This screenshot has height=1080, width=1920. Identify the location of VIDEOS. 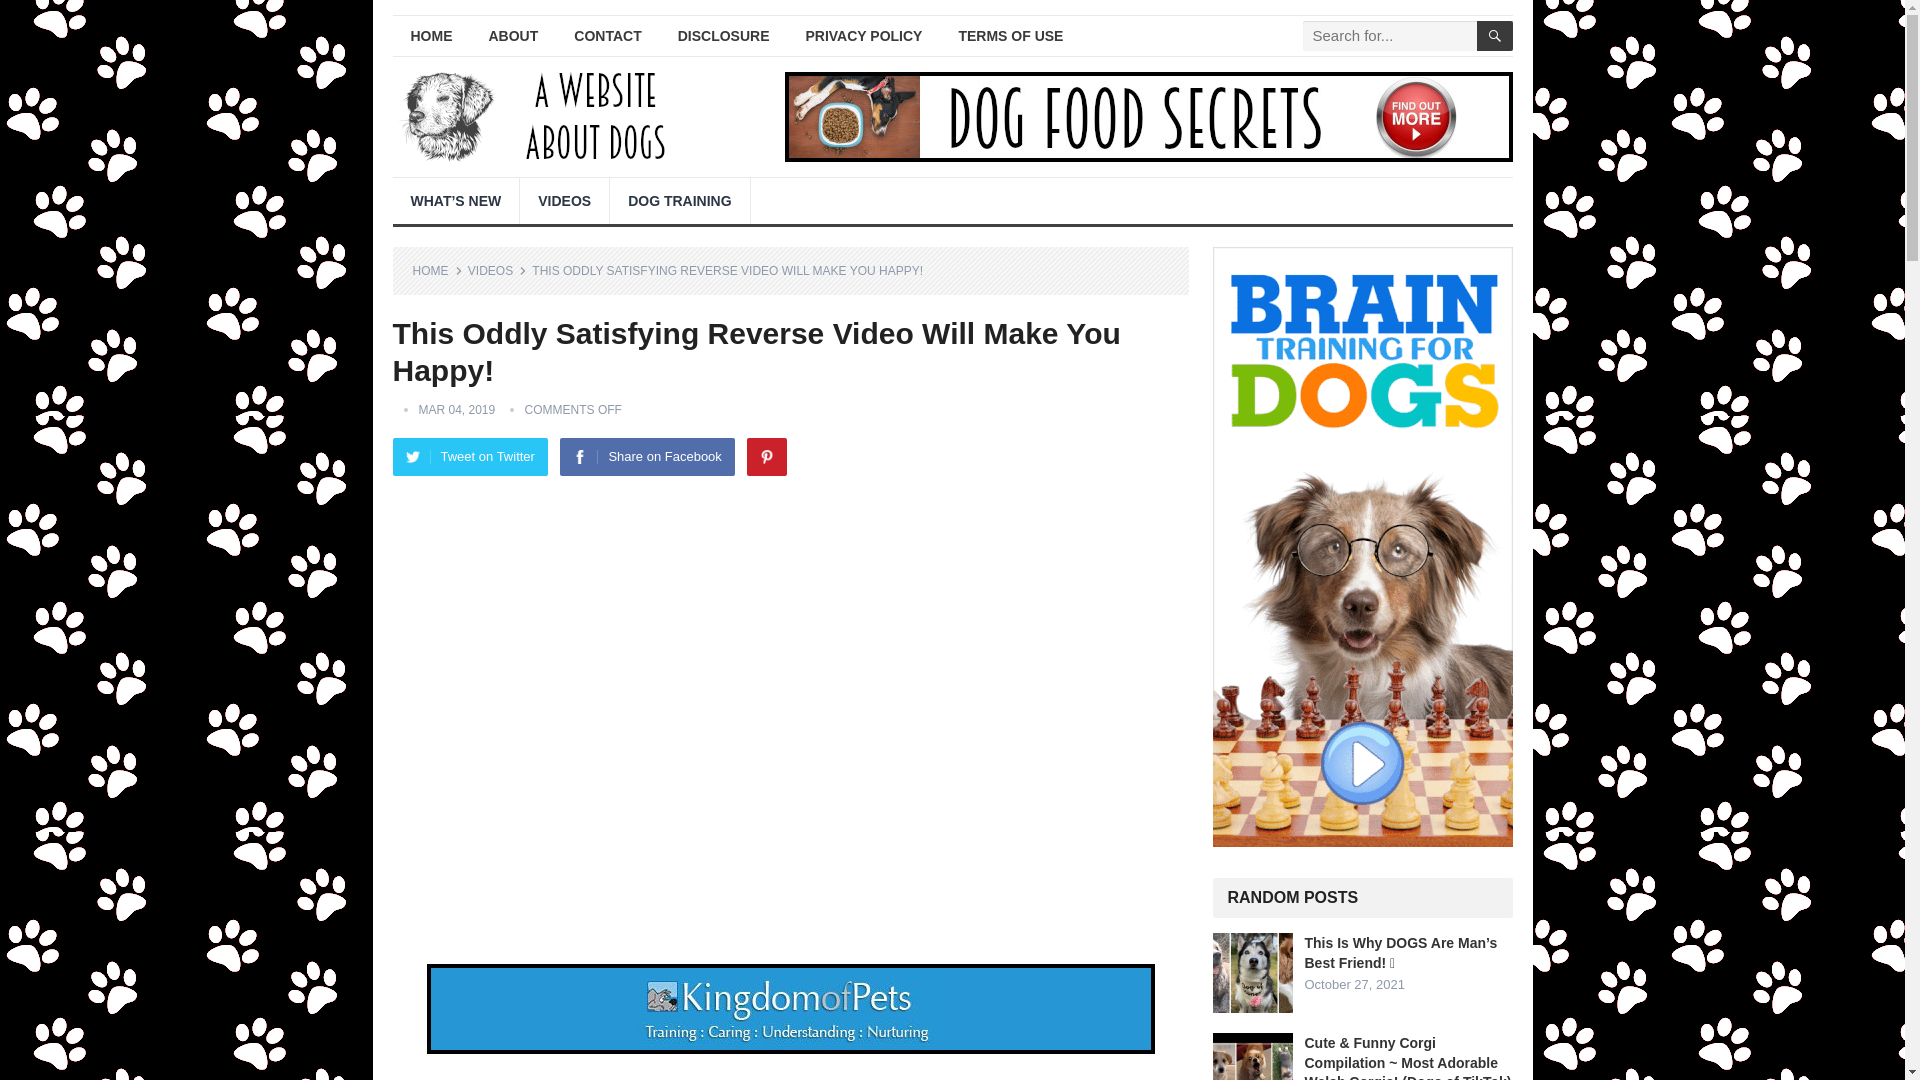
(497, 270).